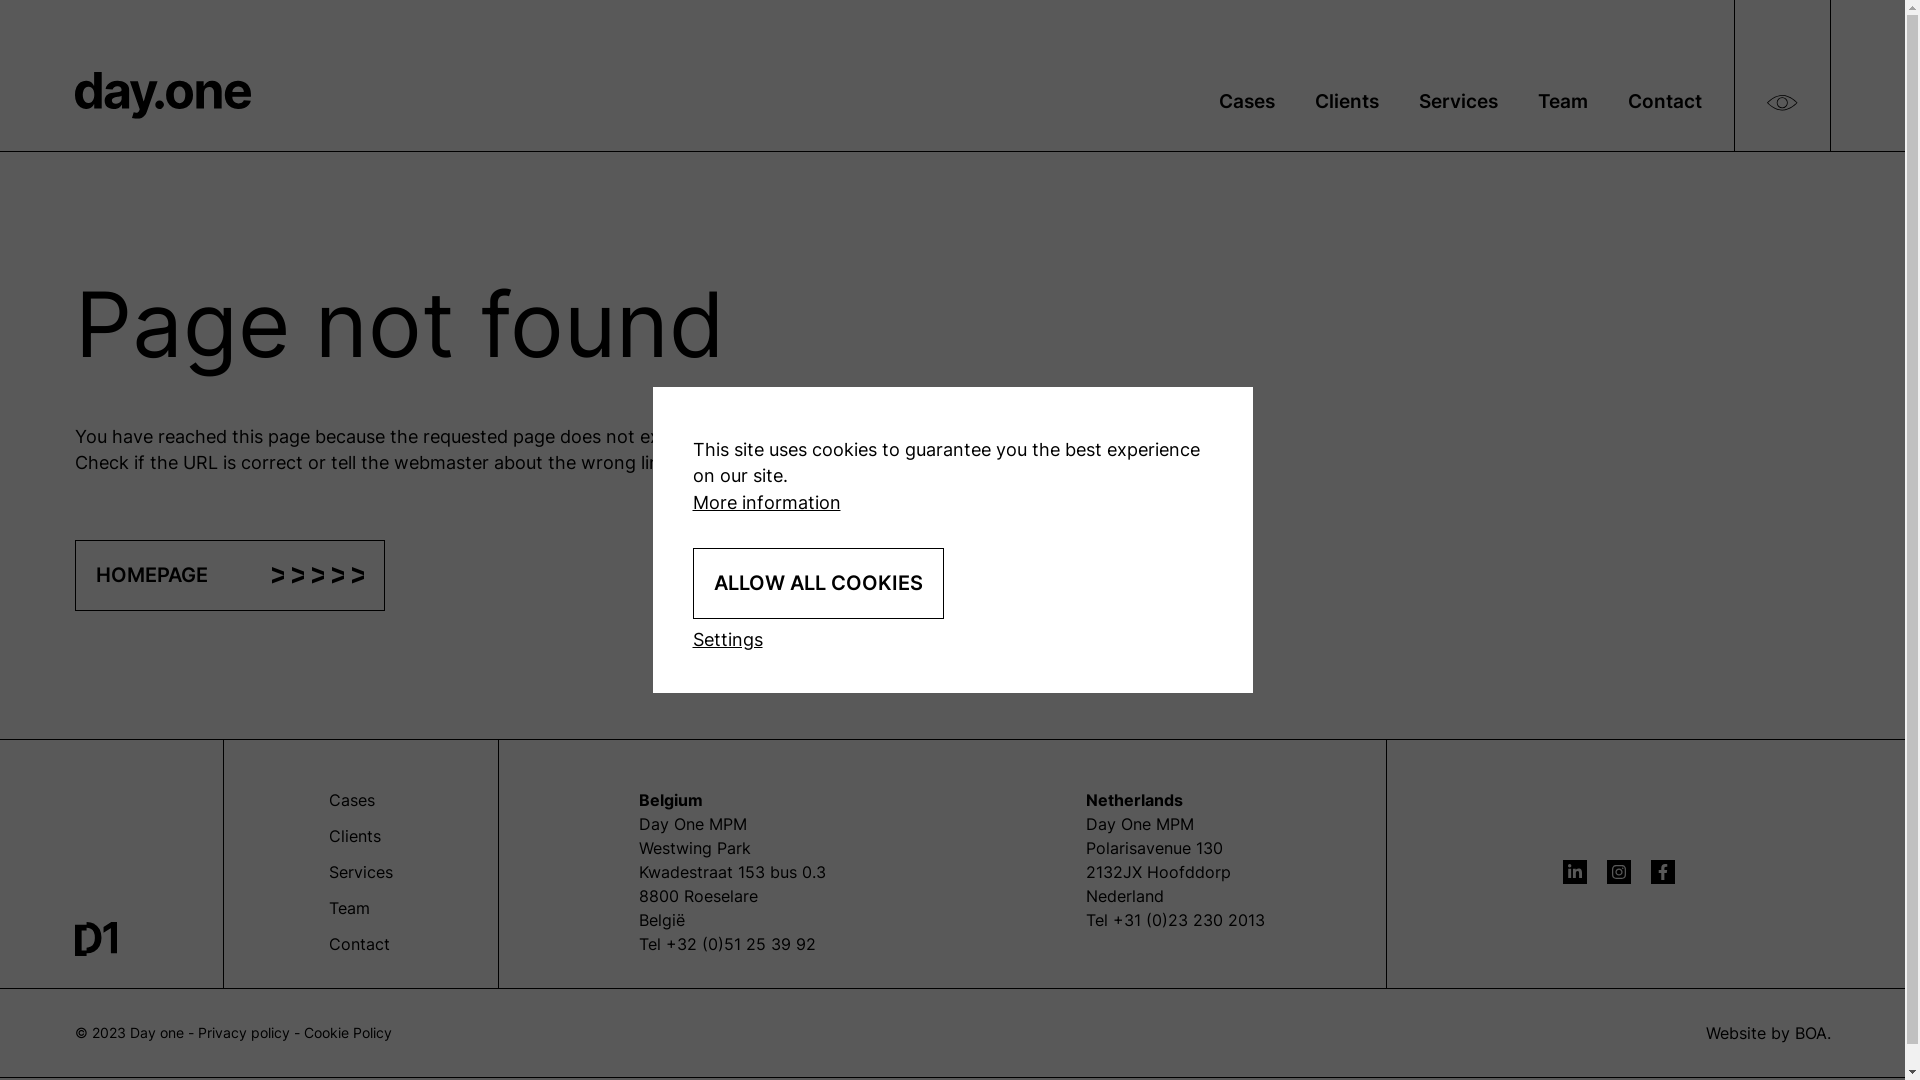  I want to click on Cases, so click(351, 800).